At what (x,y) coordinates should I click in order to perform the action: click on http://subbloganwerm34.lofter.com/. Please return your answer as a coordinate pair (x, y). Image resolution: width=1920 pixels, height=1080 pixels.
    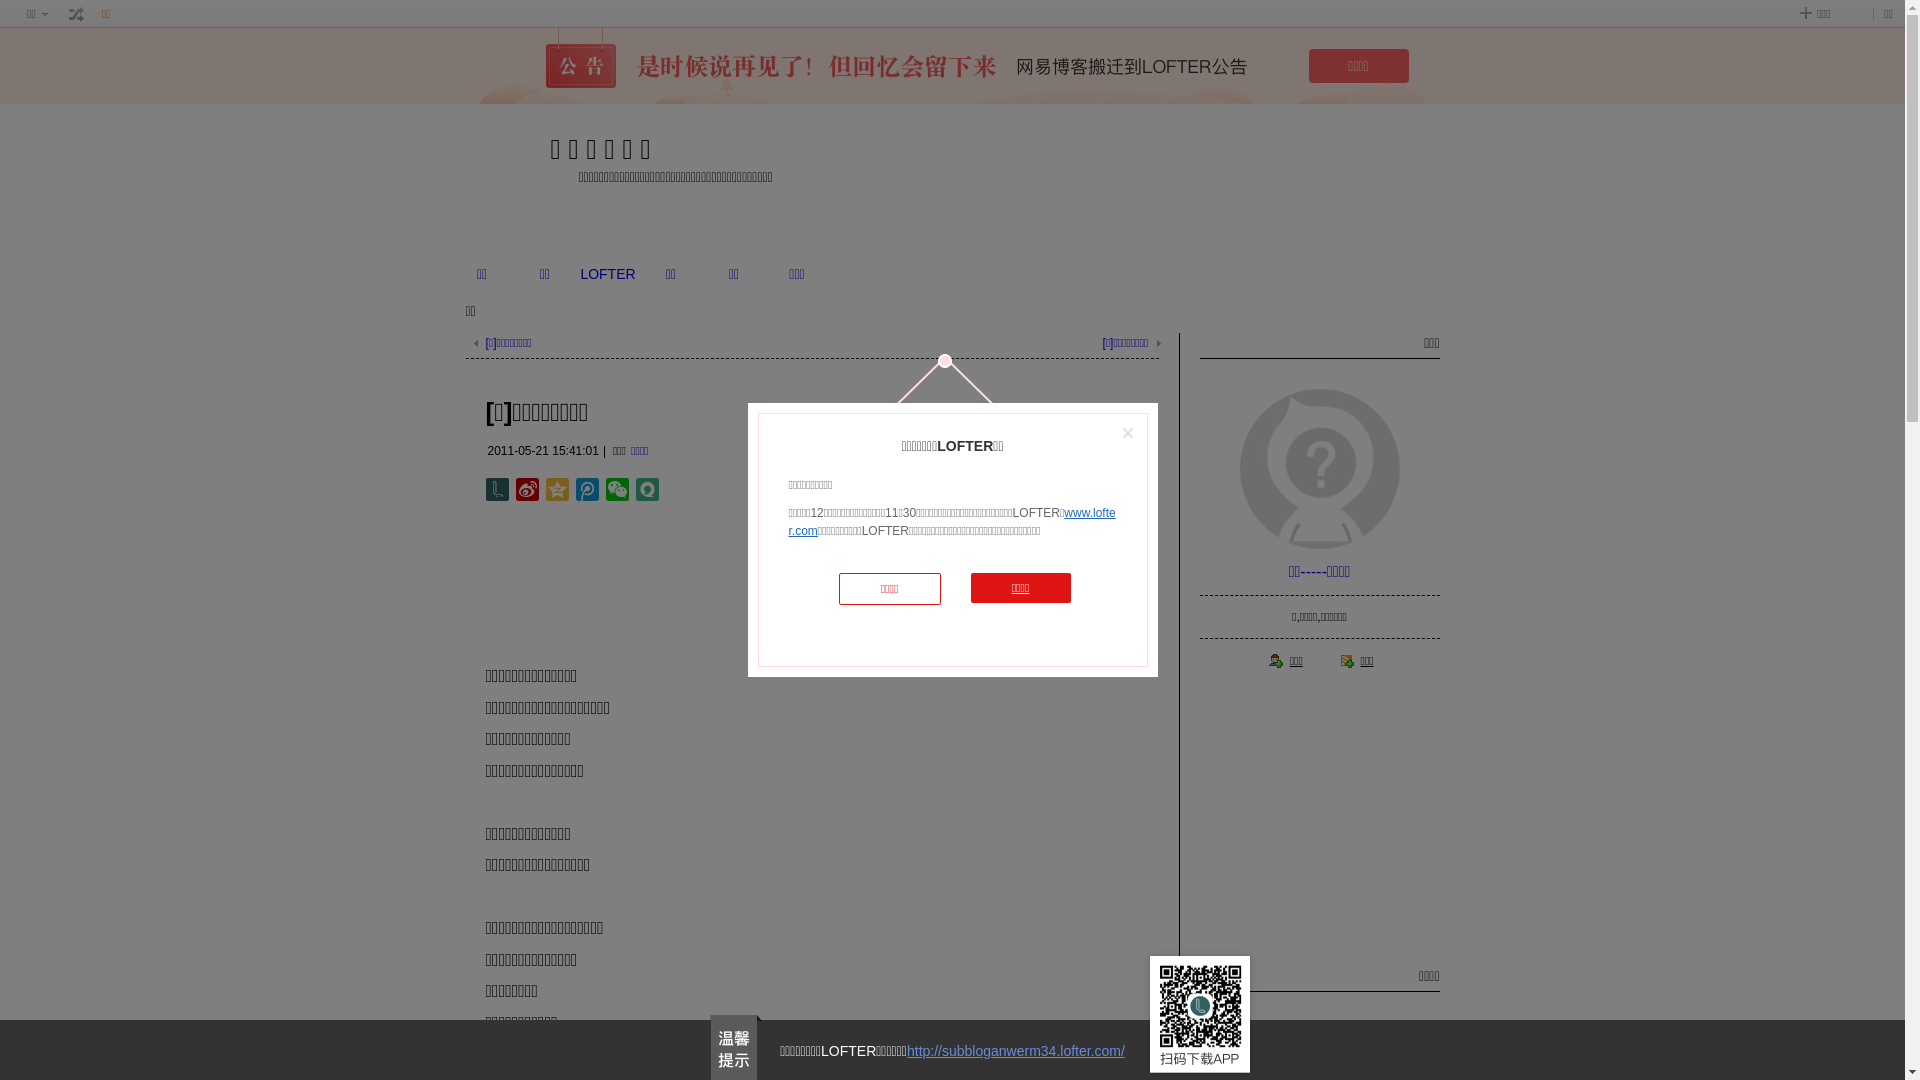
    Looking at the image, I should click on (1016, 1051).